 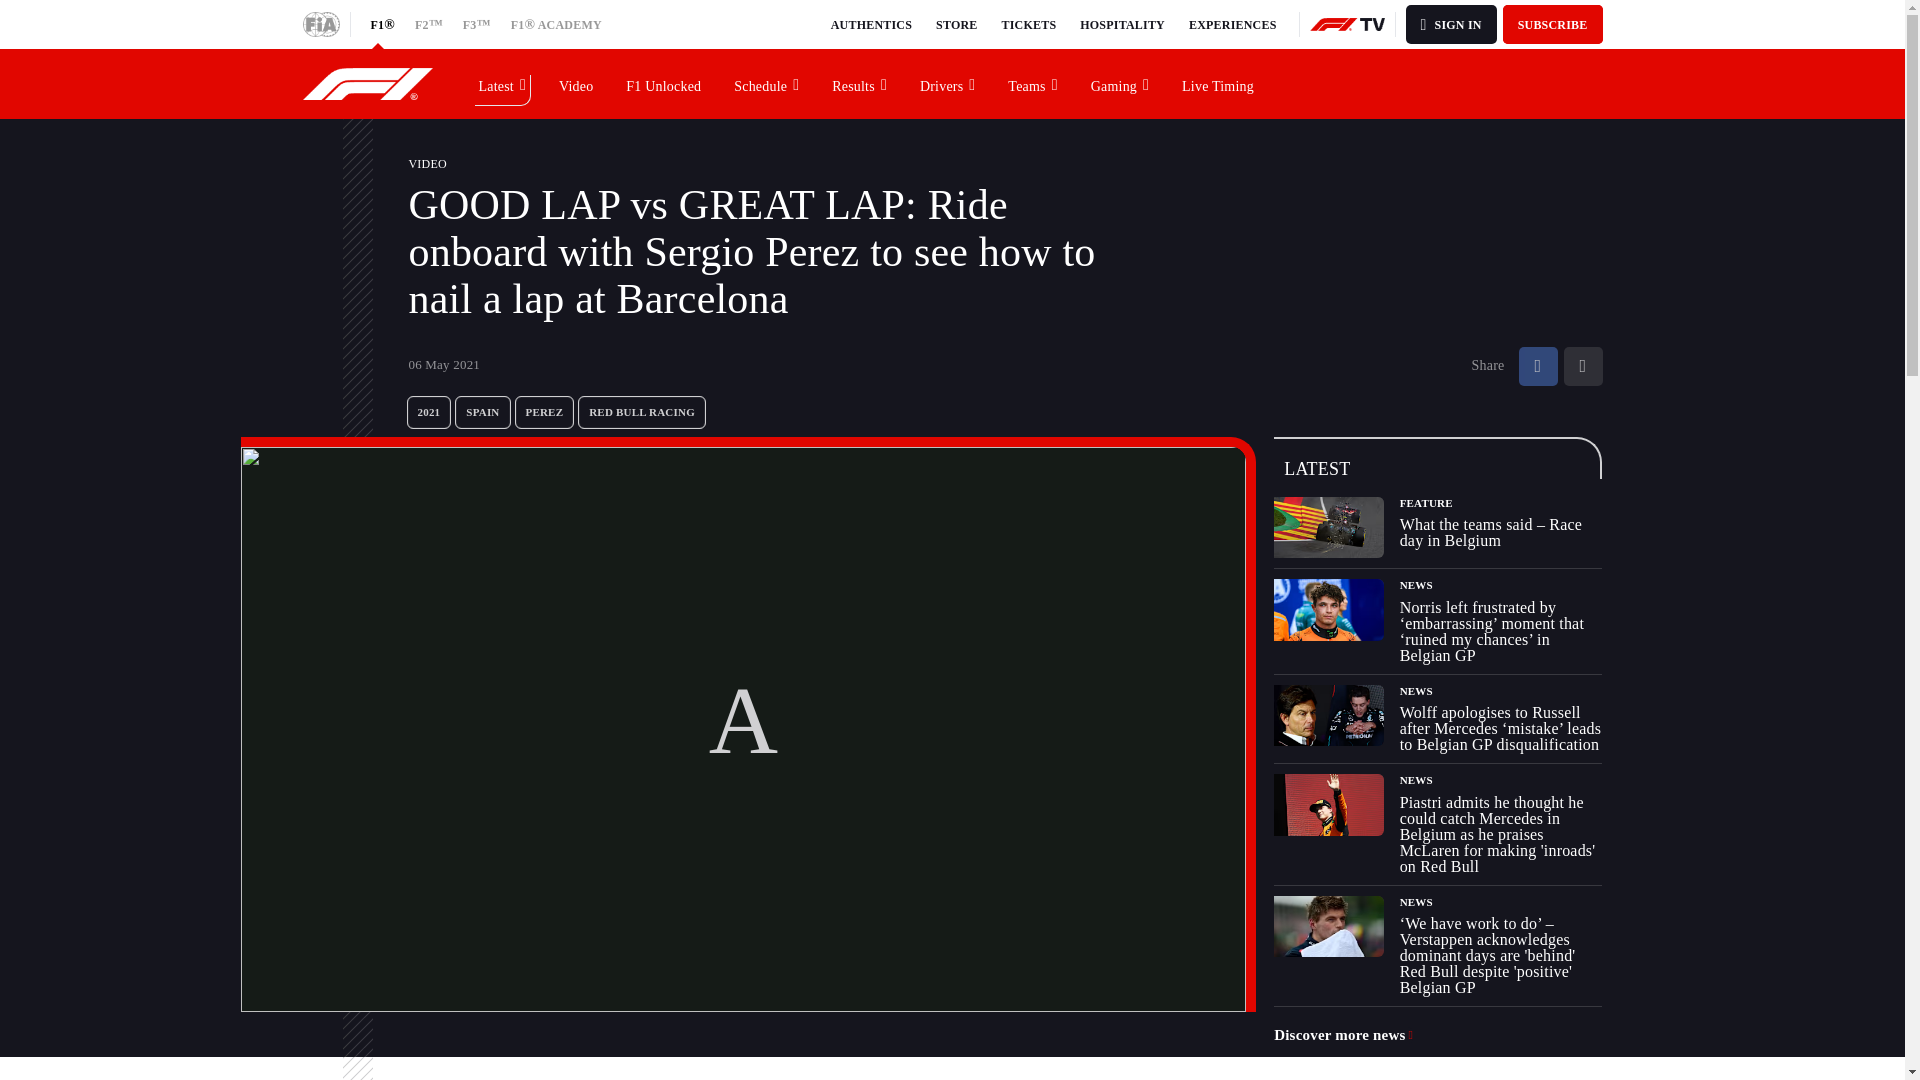 What do you see at coordinates (1218, 83) in the screenshot?
I see `Live Timing` at bounding box center [1218, 83].